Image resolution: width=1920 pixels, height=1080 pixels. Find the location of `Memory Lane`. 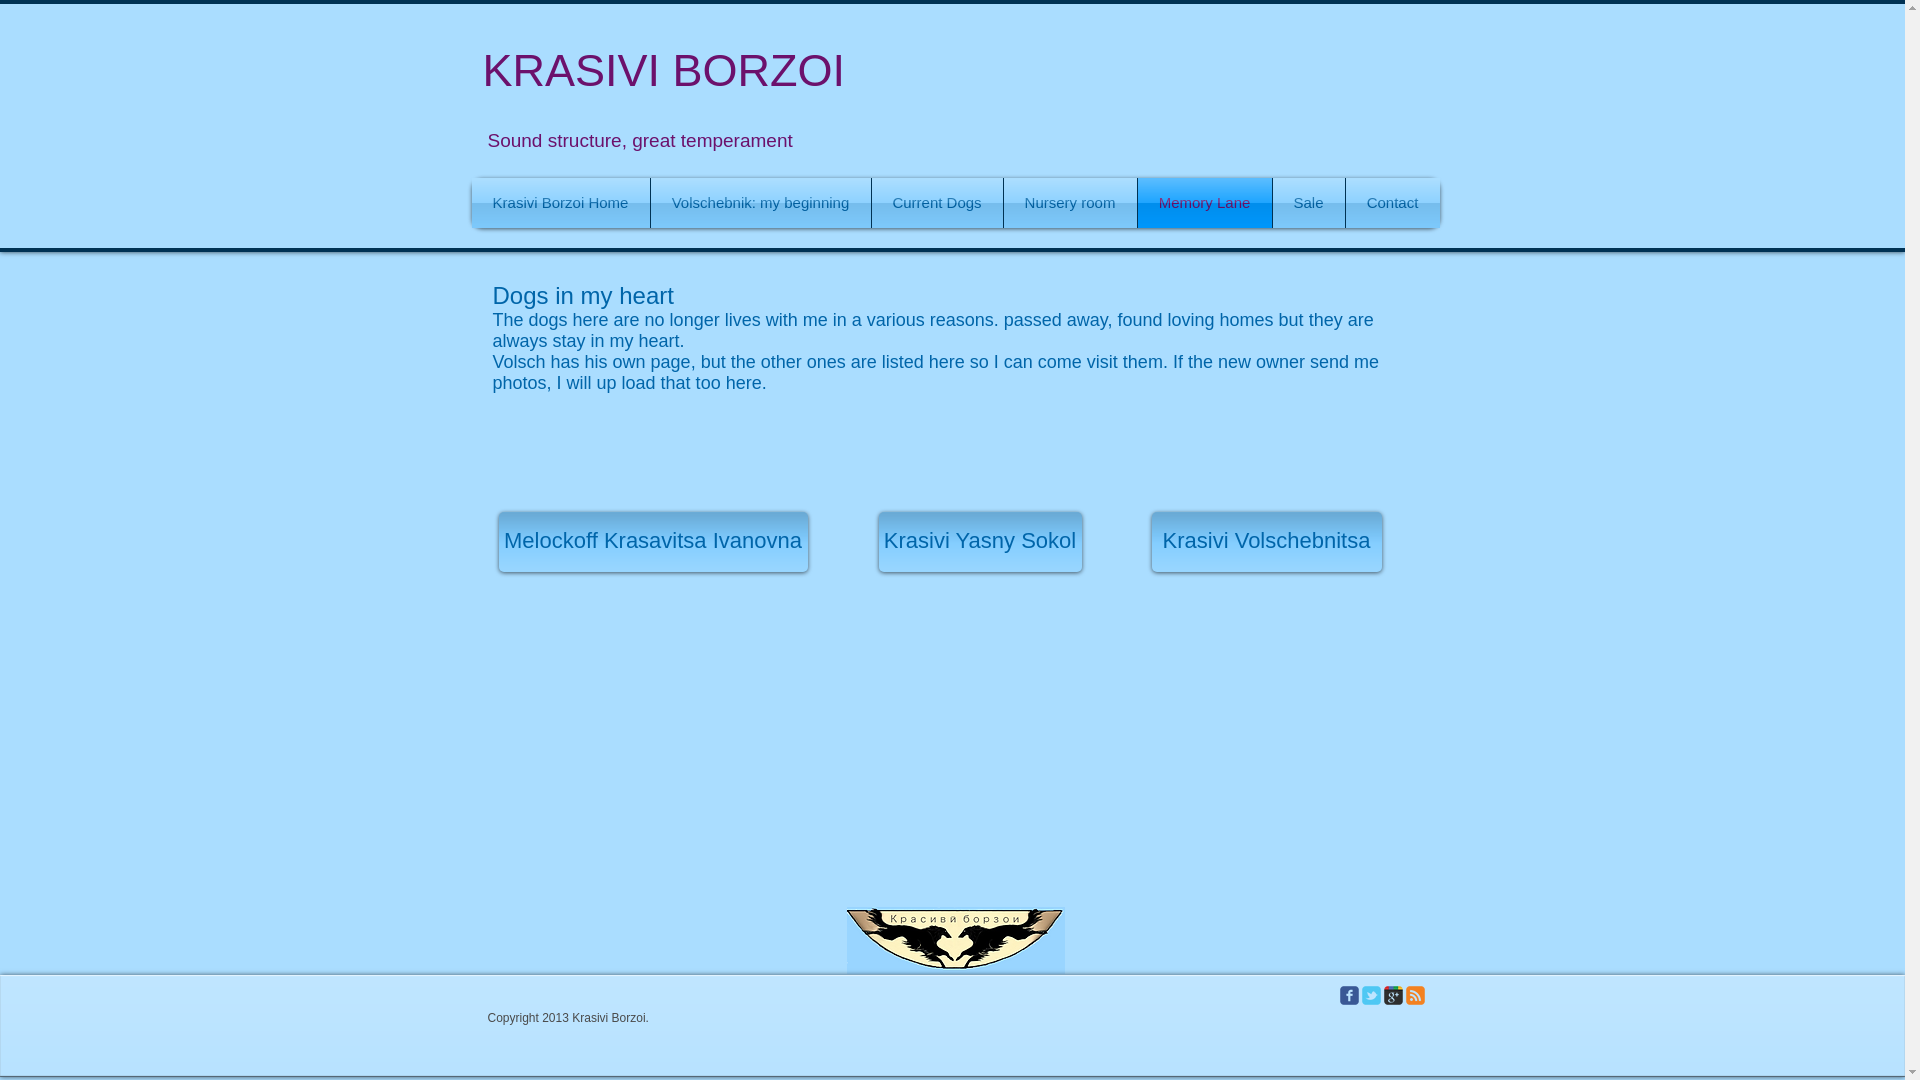

Memory Lane is located at coordinates (1204, 202).